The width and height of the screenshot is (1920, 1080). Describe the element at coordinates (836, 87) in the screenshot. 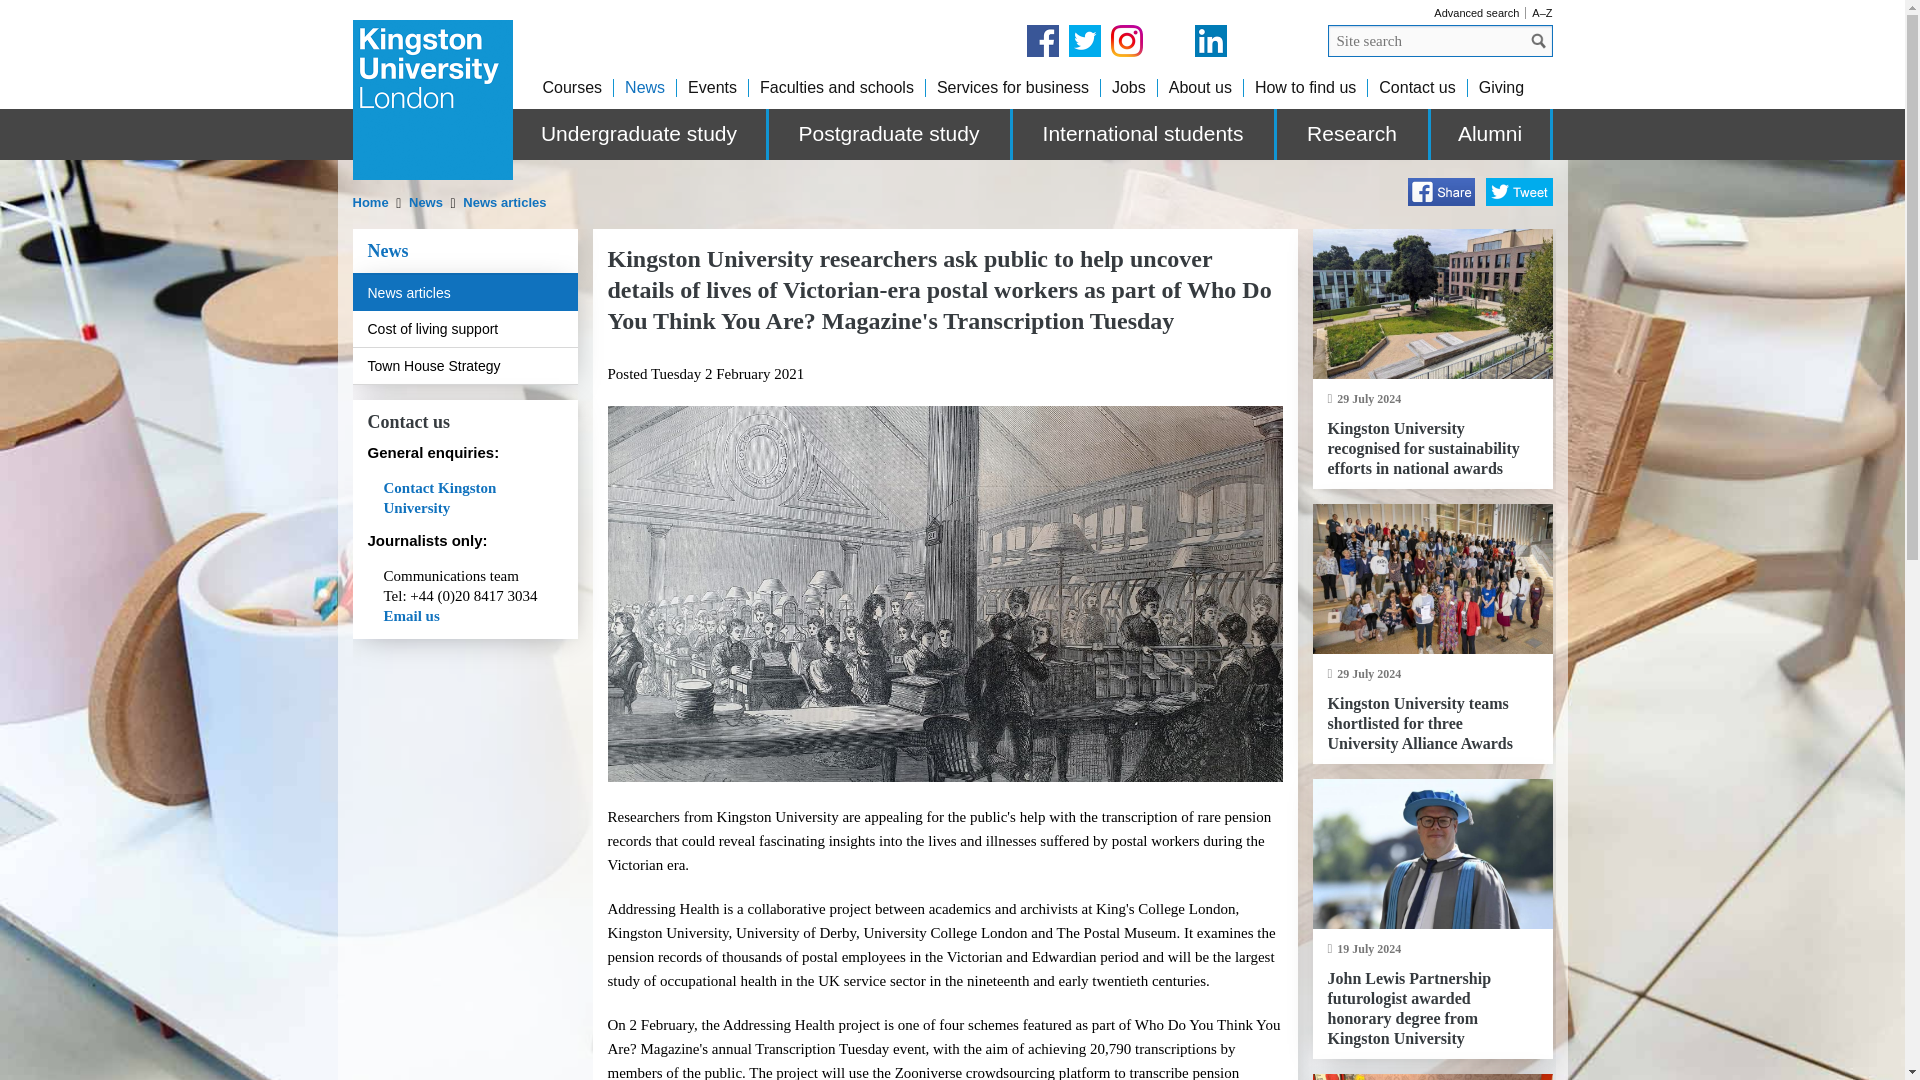

I see `Faculties and schools` at that location.